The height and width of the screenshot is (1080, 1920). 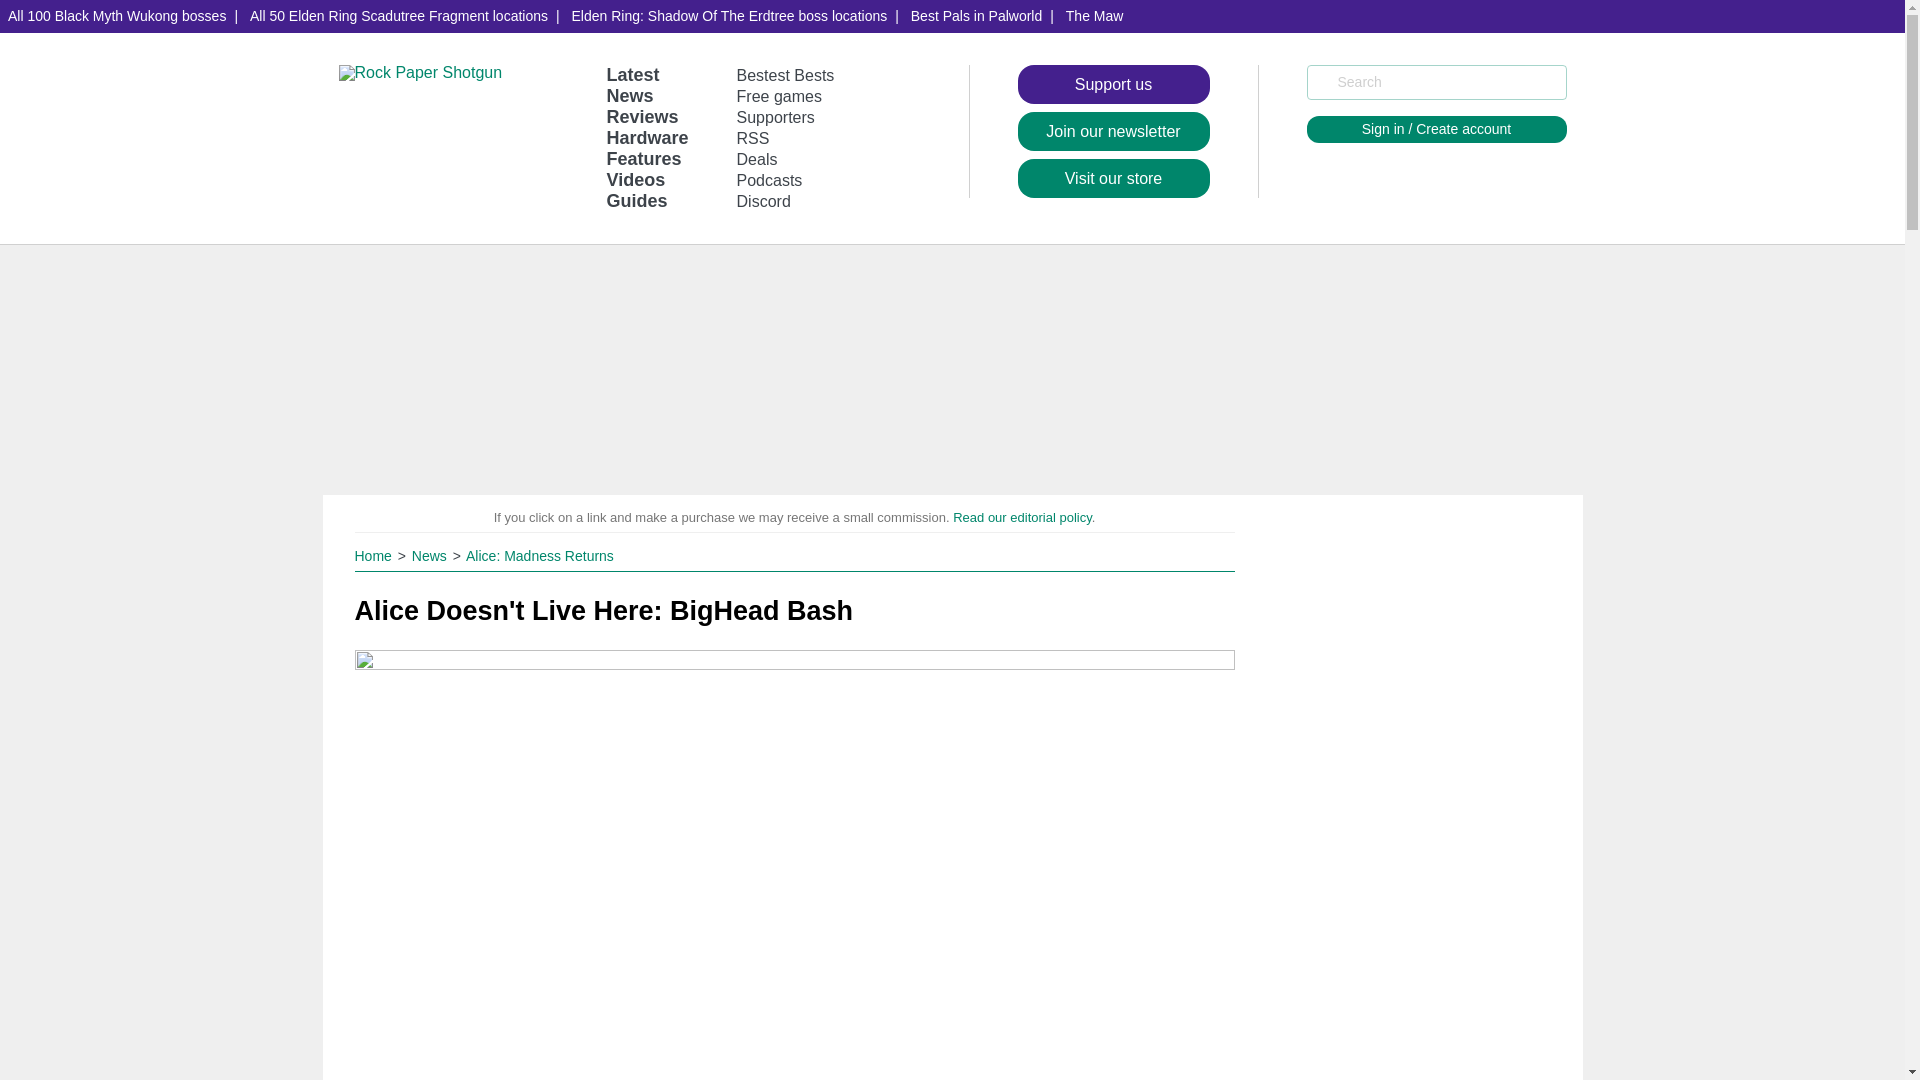 What do you see at coordinates (770, 180) in the screenshot?
I see `Podcasts` at bounding box center [770, 180].